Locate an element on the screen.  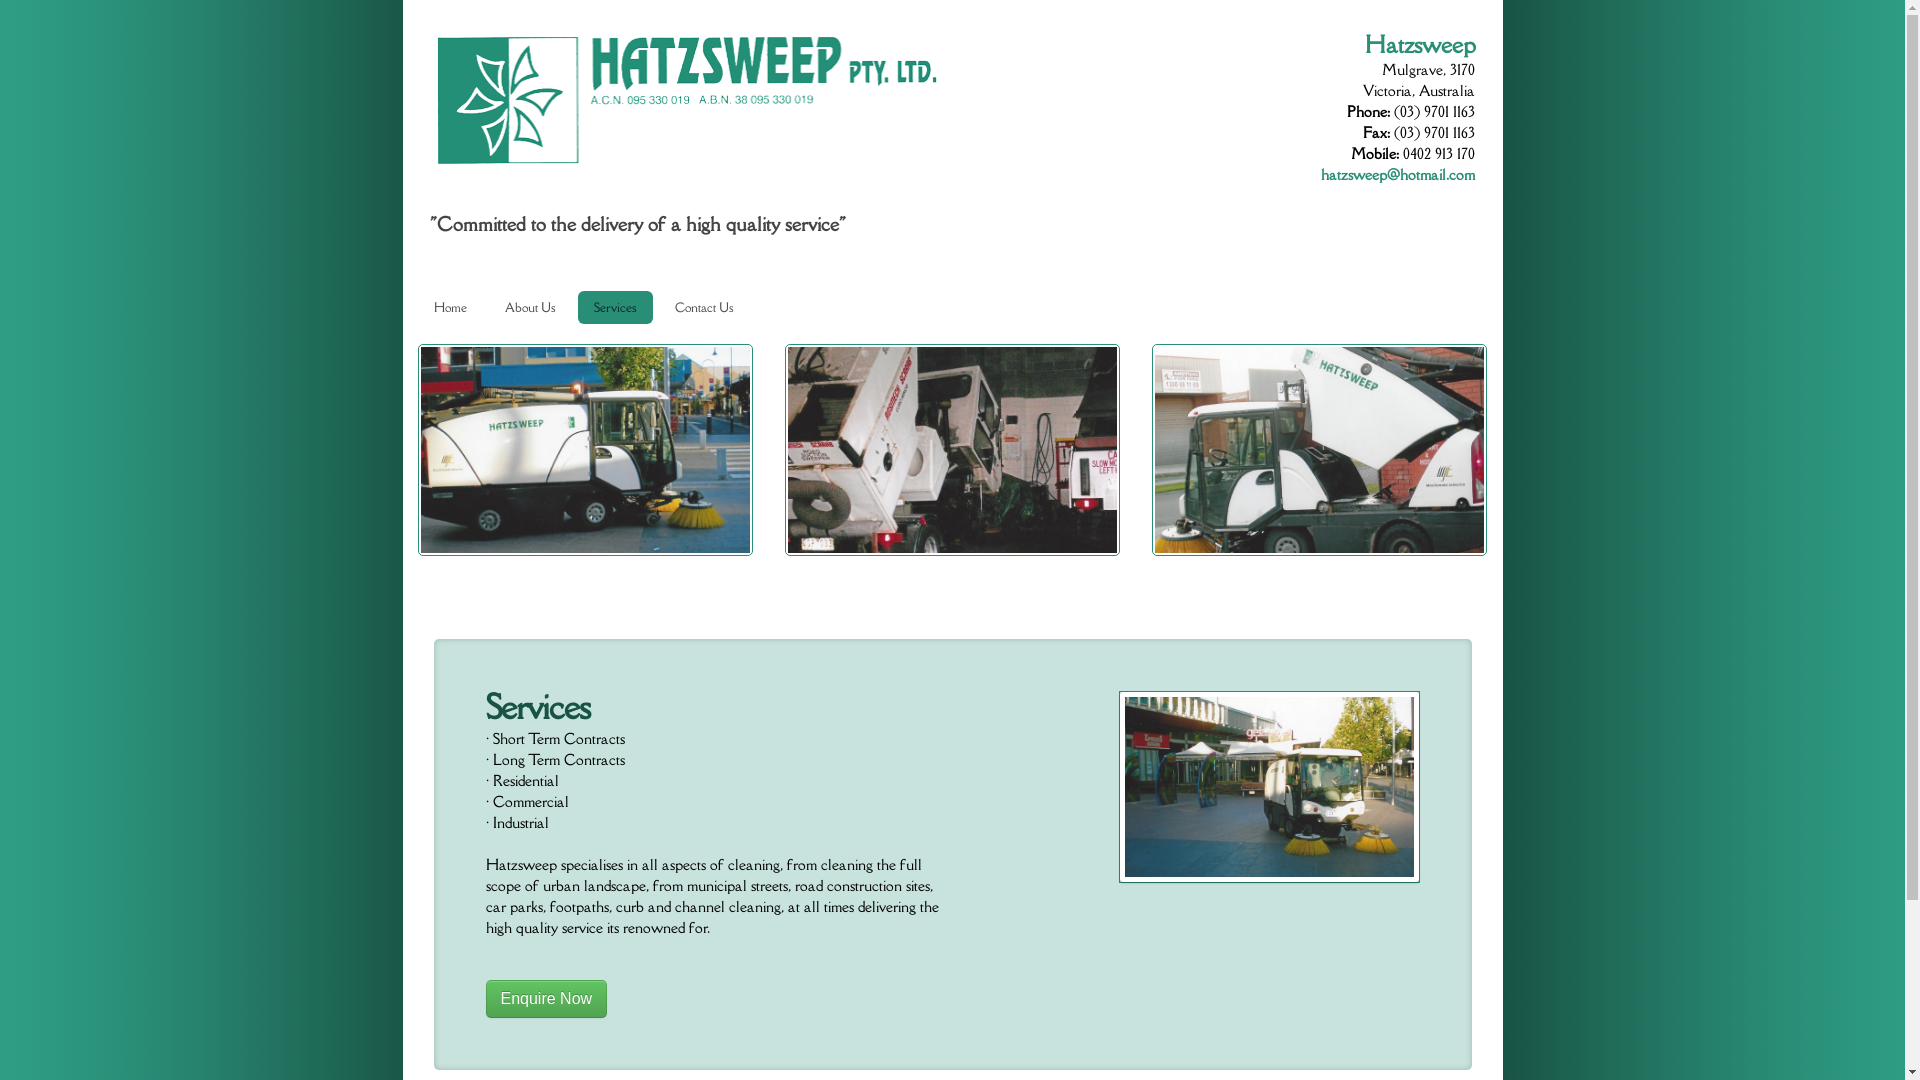
Enquire Now is located at coordinates (547, 998).